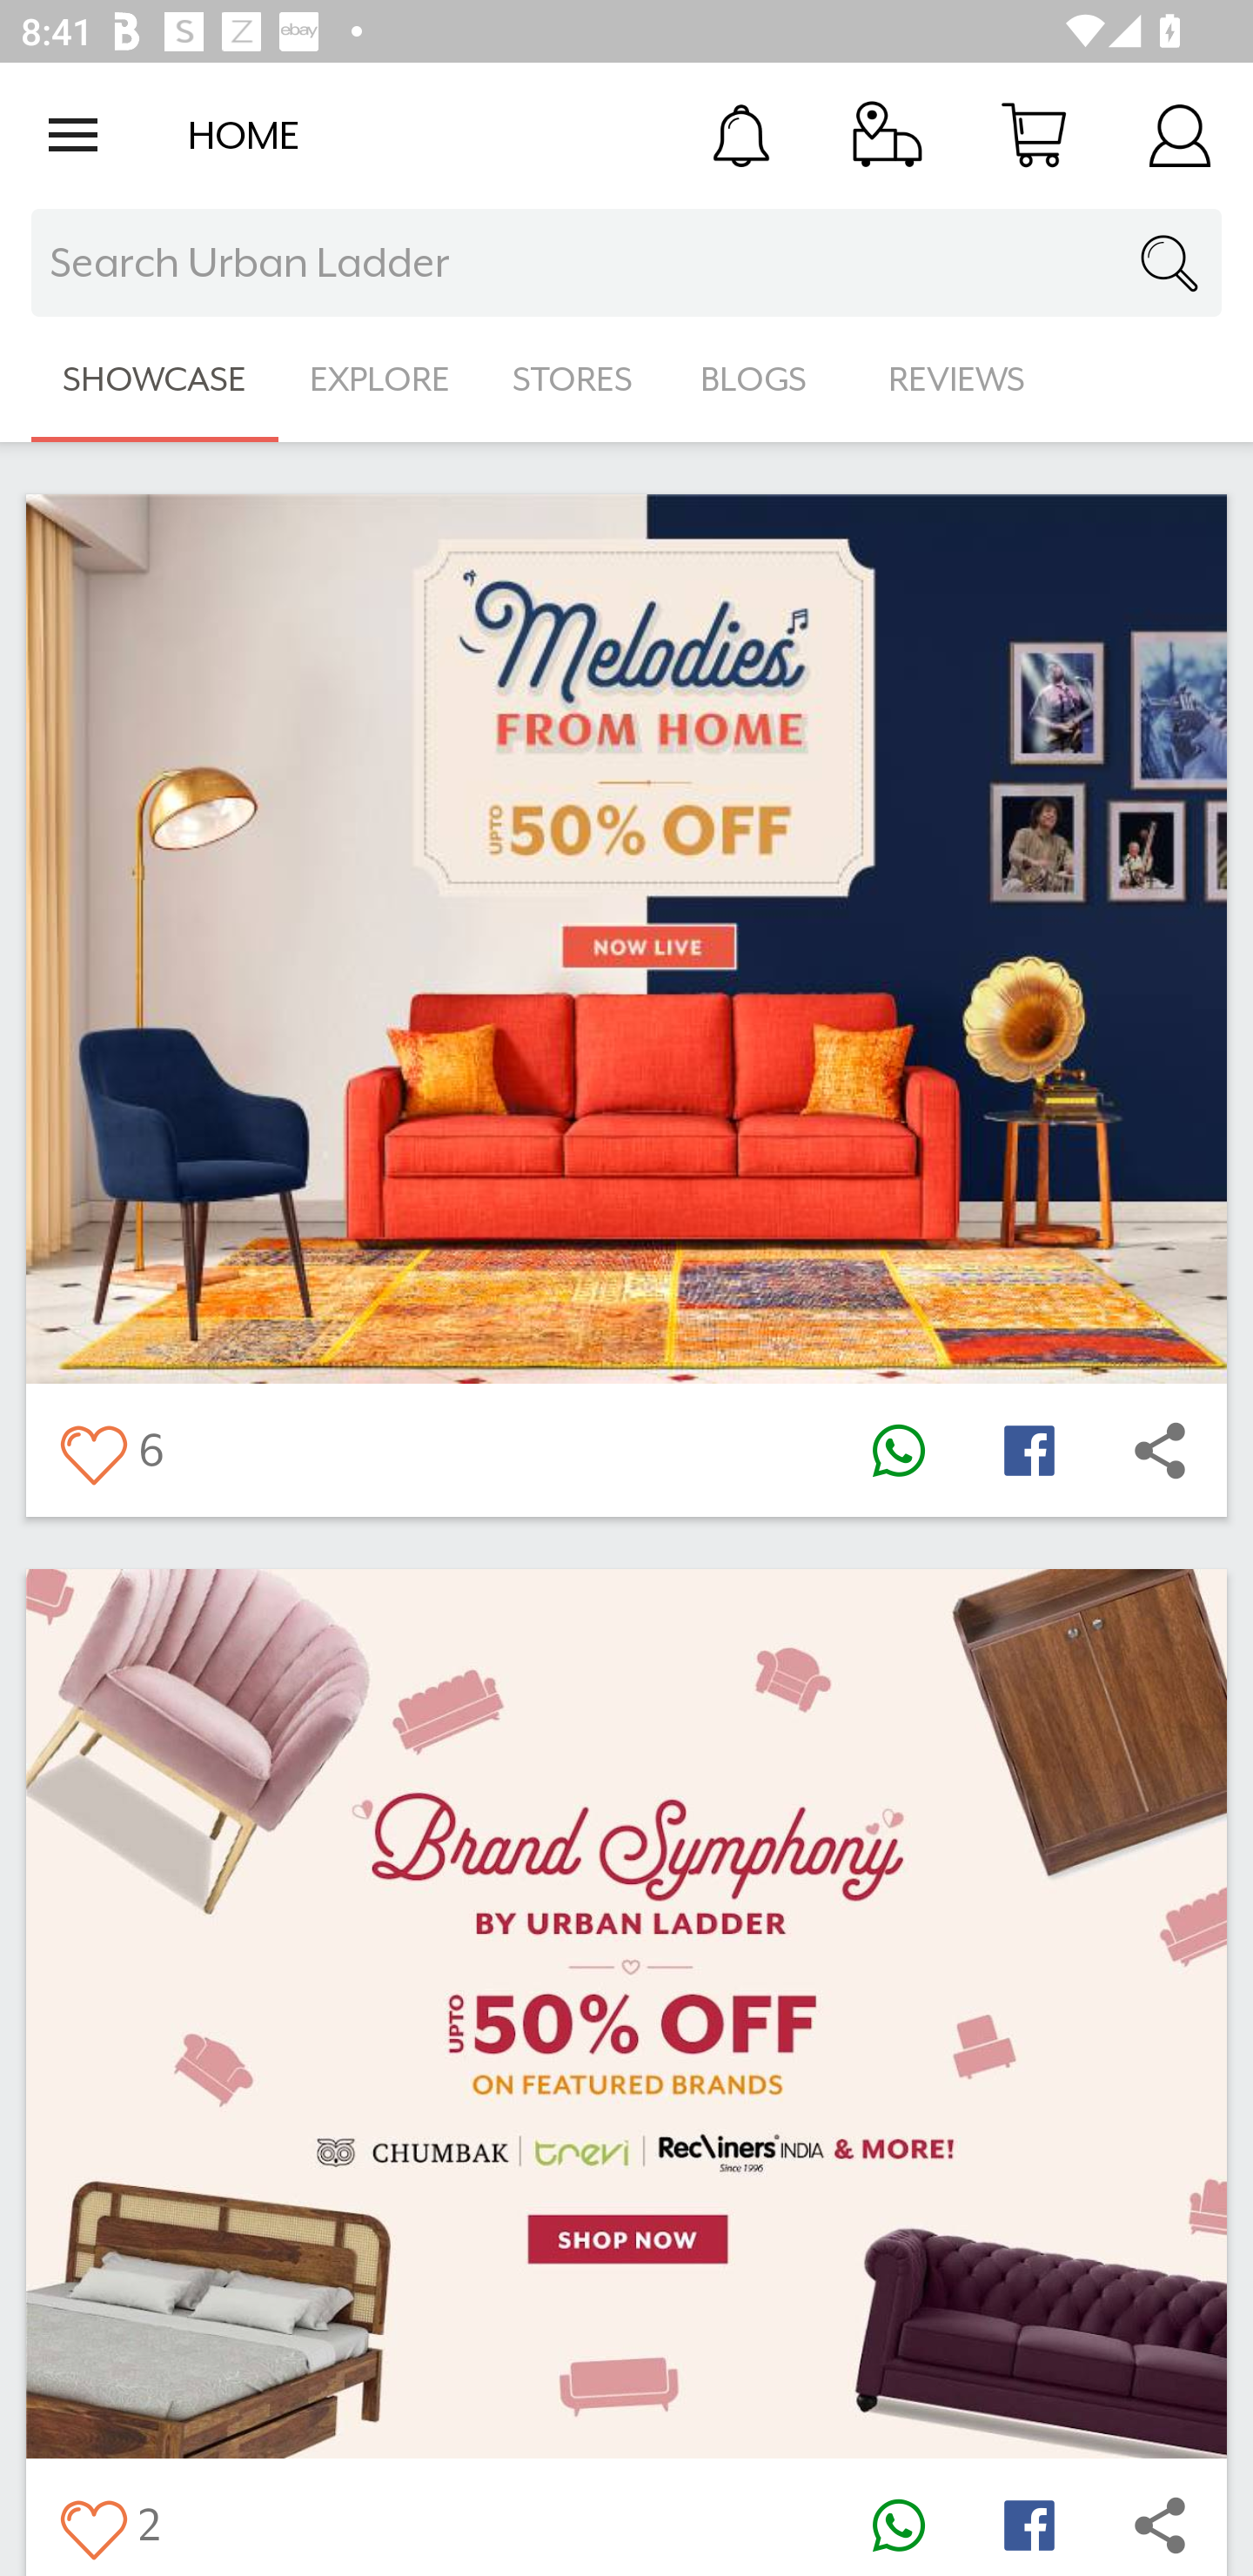 This screenshot has height=2576, width=1253. What do you see at coordinates (626, 263) in the screenshot?
I see `Search Urban Ladder ` at bounding box center [626, 263].